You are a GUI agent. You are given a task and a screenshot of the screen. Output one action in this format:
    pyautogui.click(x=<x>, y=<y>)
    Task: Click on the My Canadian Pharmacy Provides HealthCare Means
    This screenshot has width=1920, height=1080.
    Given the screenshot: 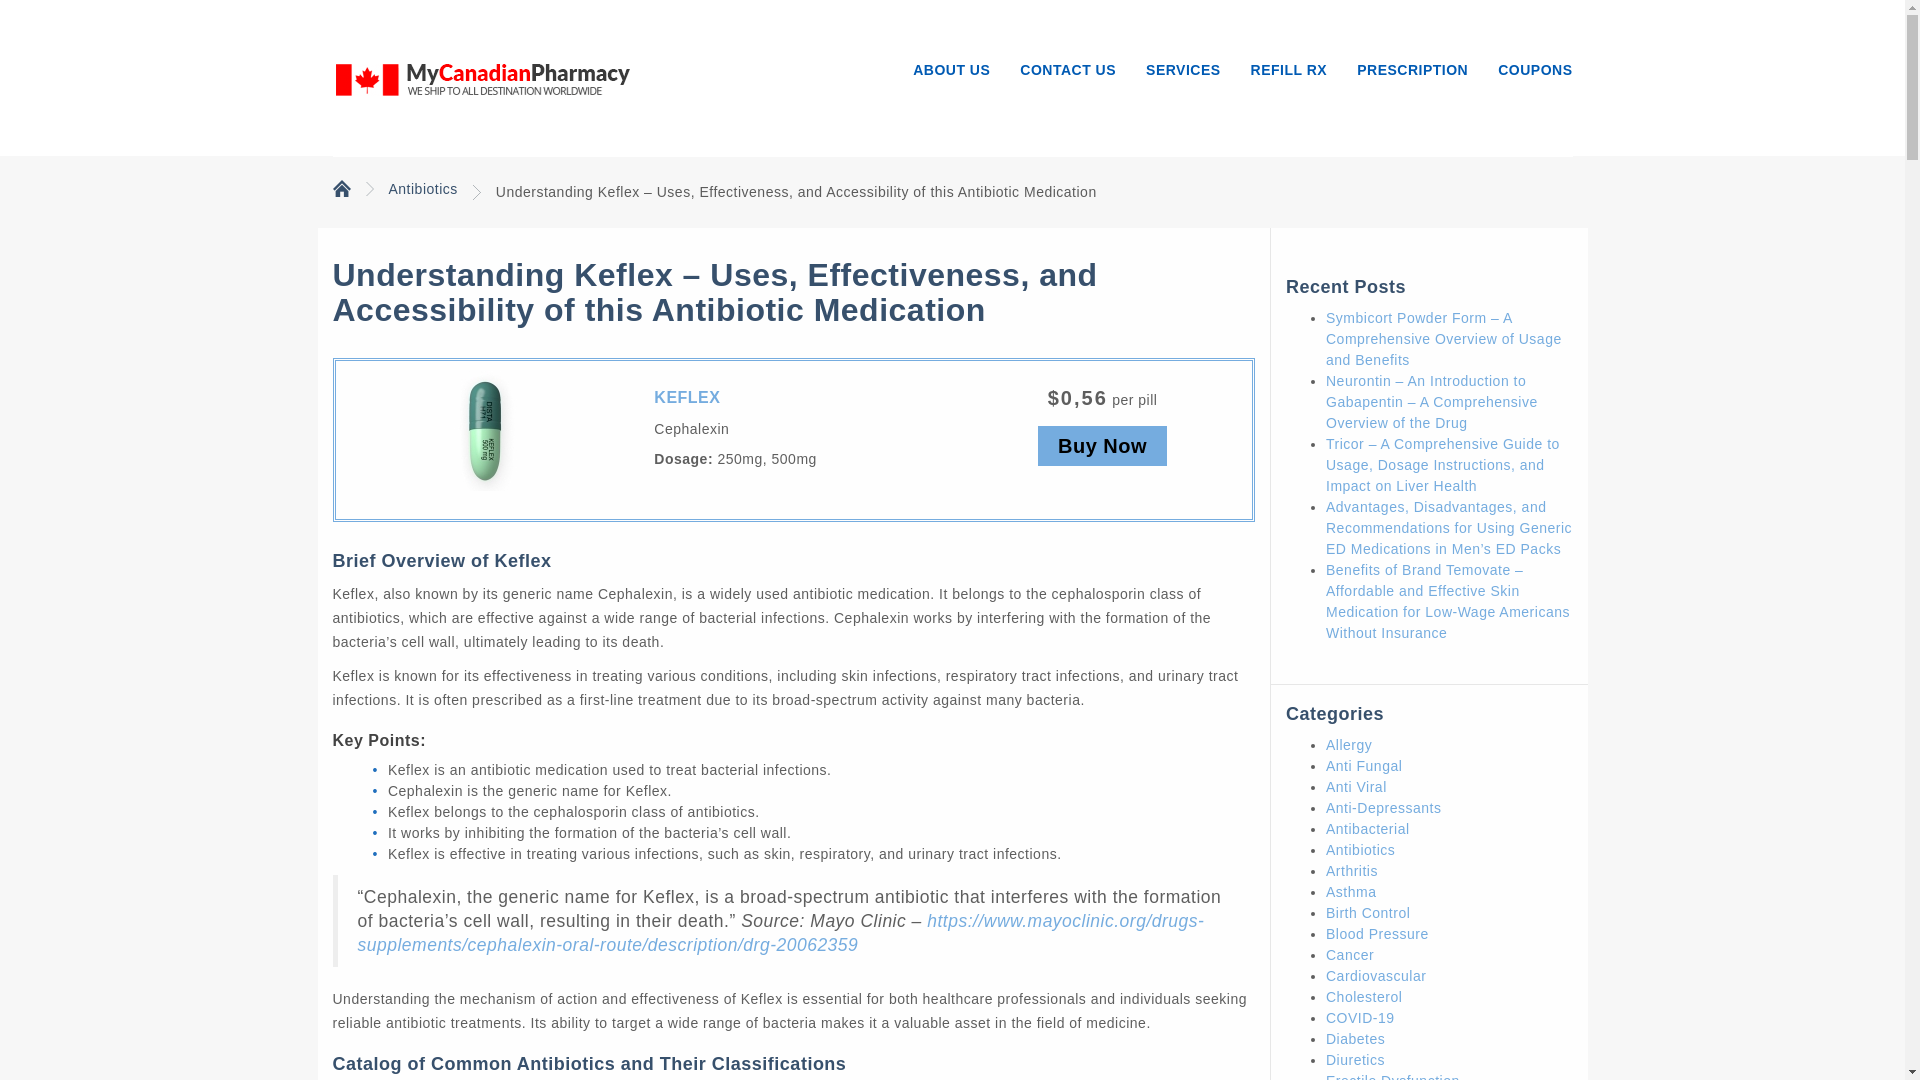 What is the action you would take?
    pyautogui.click(x=482, y=77)
    